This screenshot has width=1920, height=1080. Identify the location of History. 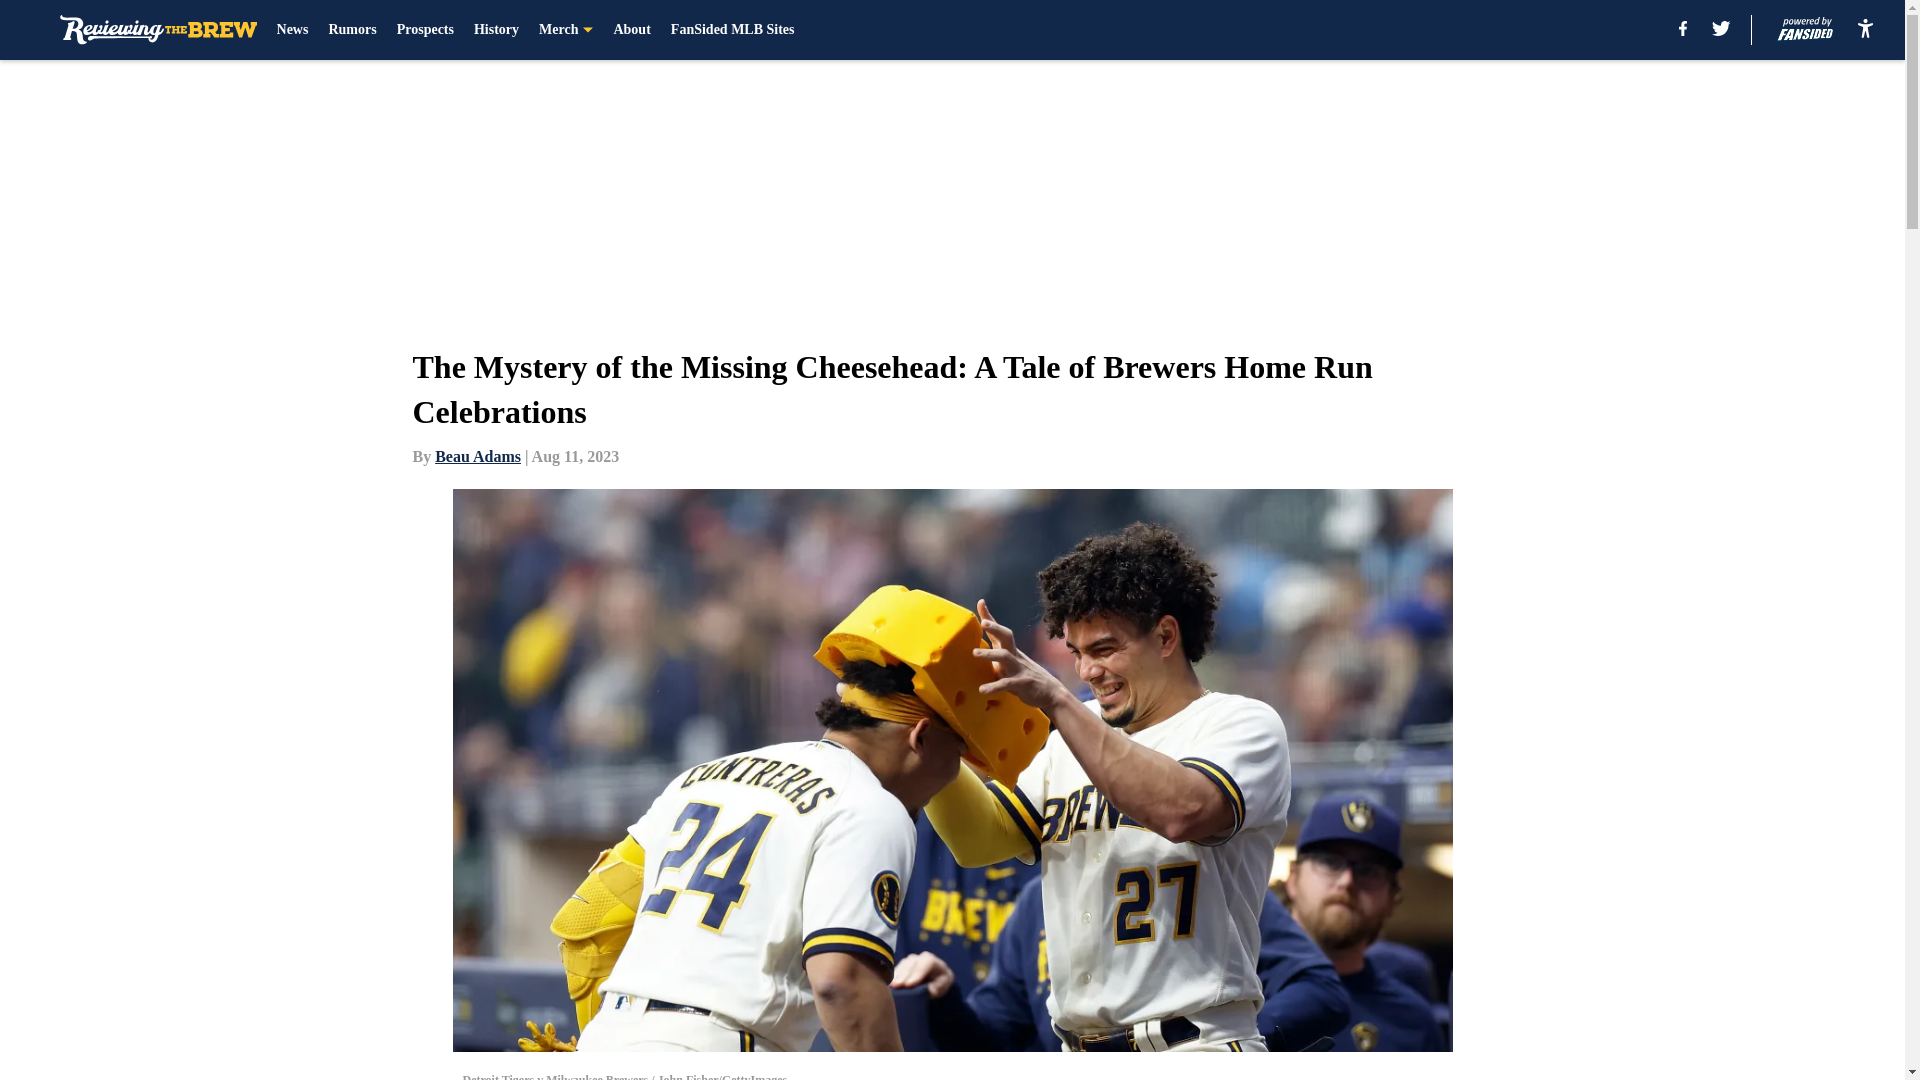
(496, 30).